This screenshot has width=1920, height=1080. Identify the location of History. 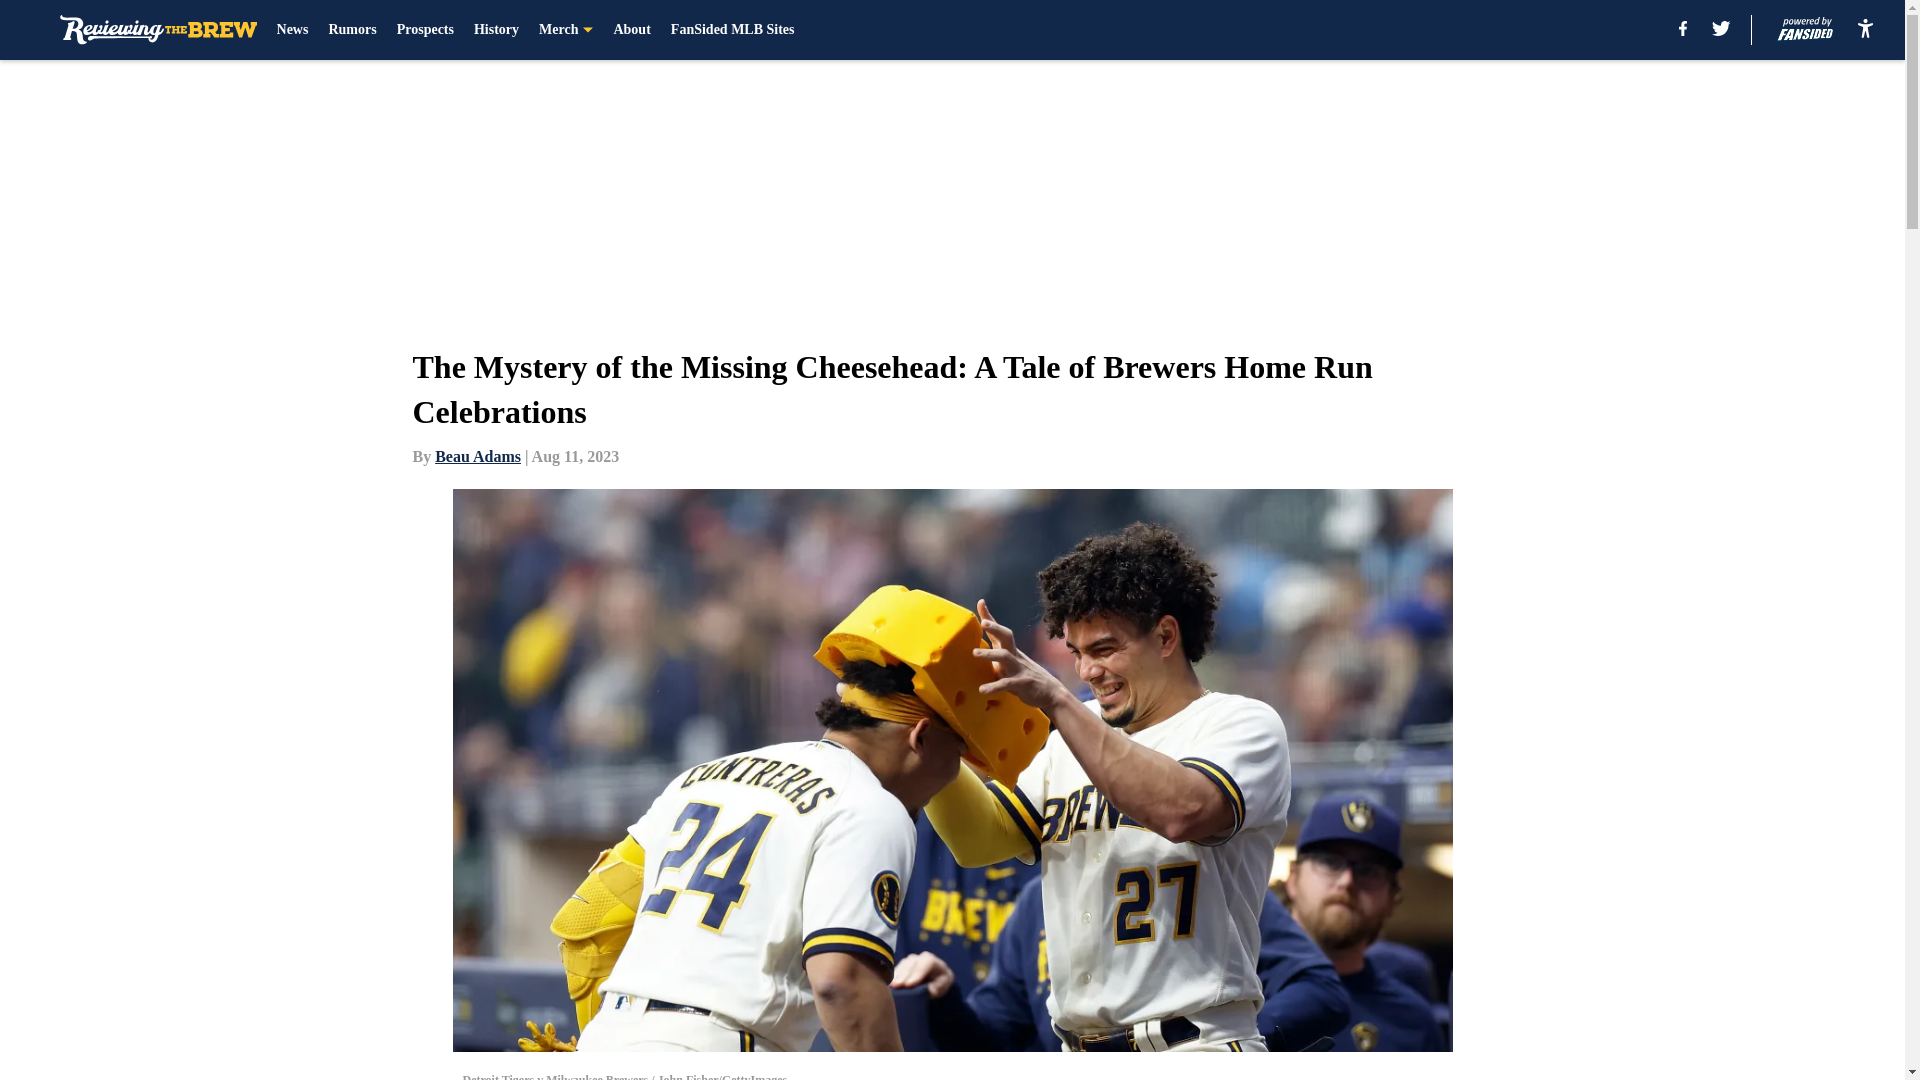
(496, 30).